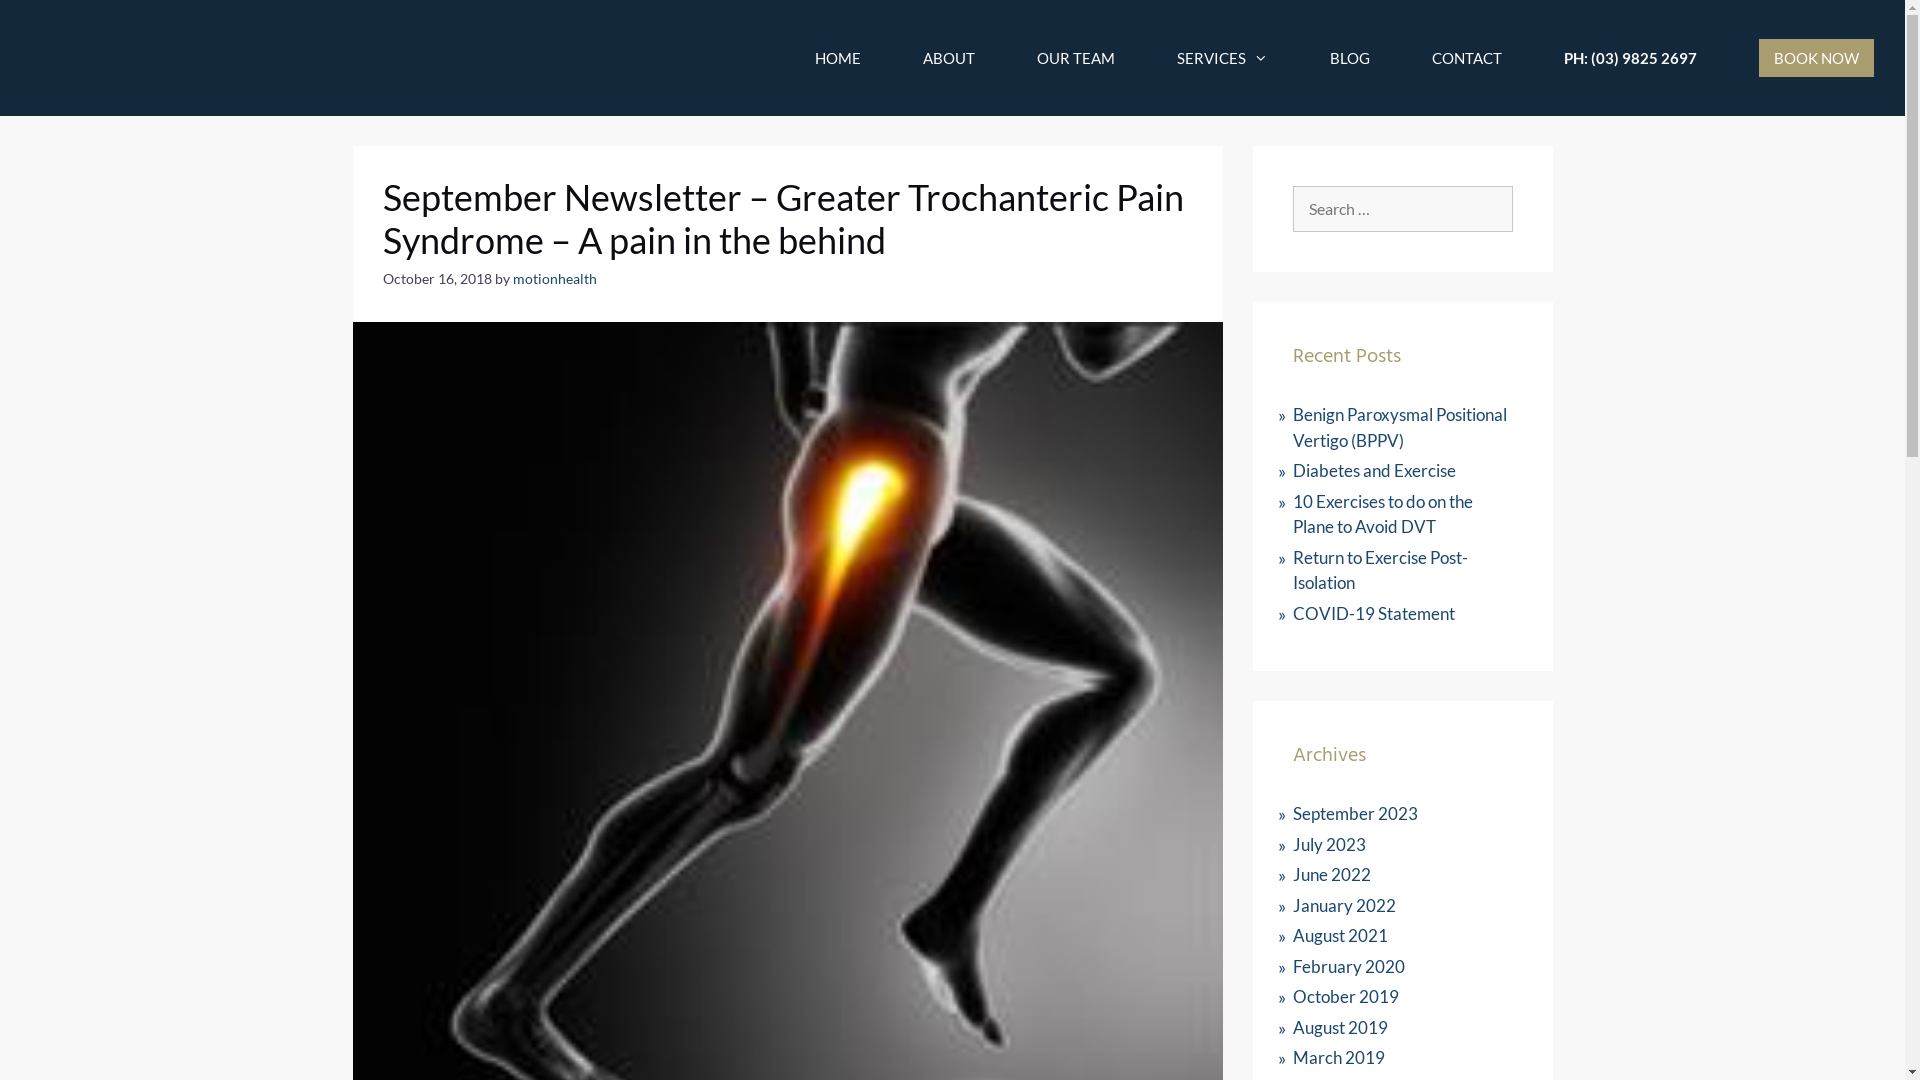 Image resolution: width=1920 pixels, height=1080 pixels. Describe the element at coordinates (1380, 570) in the screenshot. I see `Return to Exercise Post-Isolation` at that location.